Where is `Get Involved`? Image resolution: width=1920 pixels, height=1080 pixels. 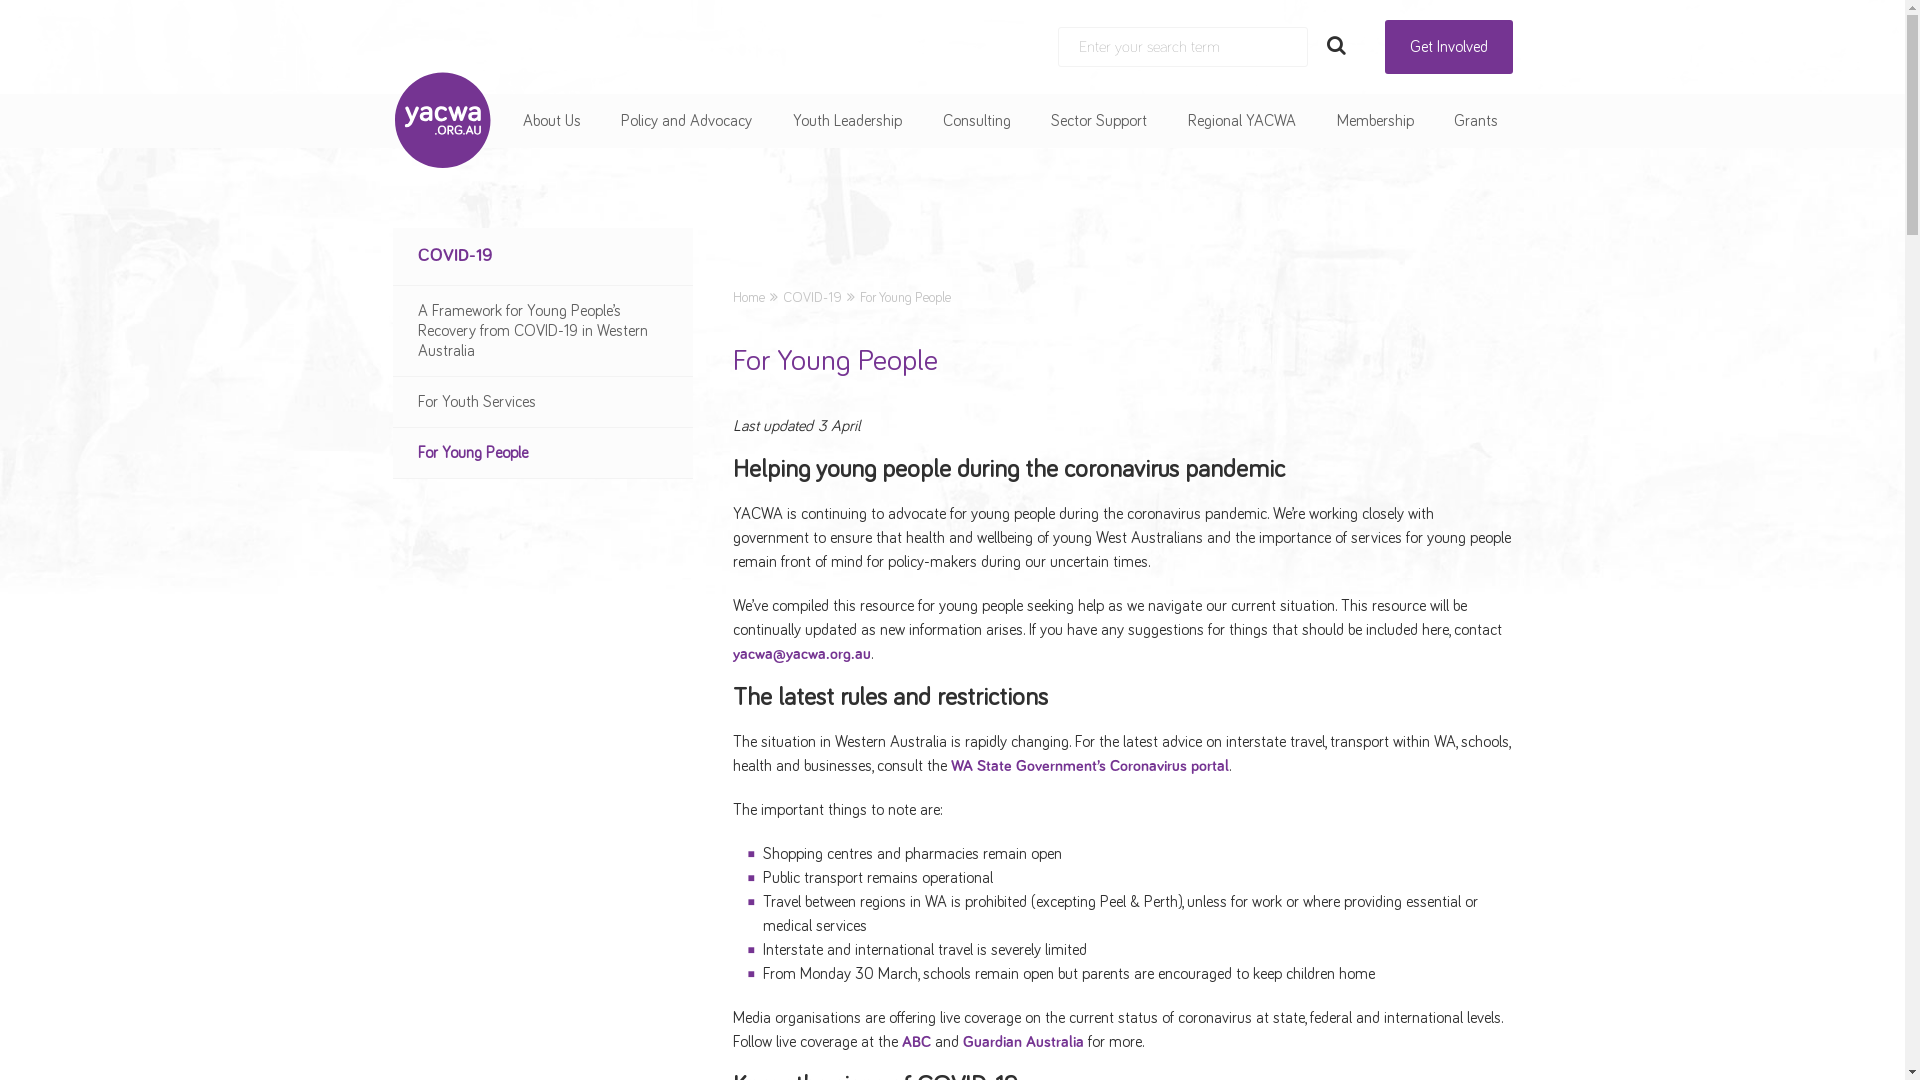 Get Involved is located at coordinates (1448, 47).